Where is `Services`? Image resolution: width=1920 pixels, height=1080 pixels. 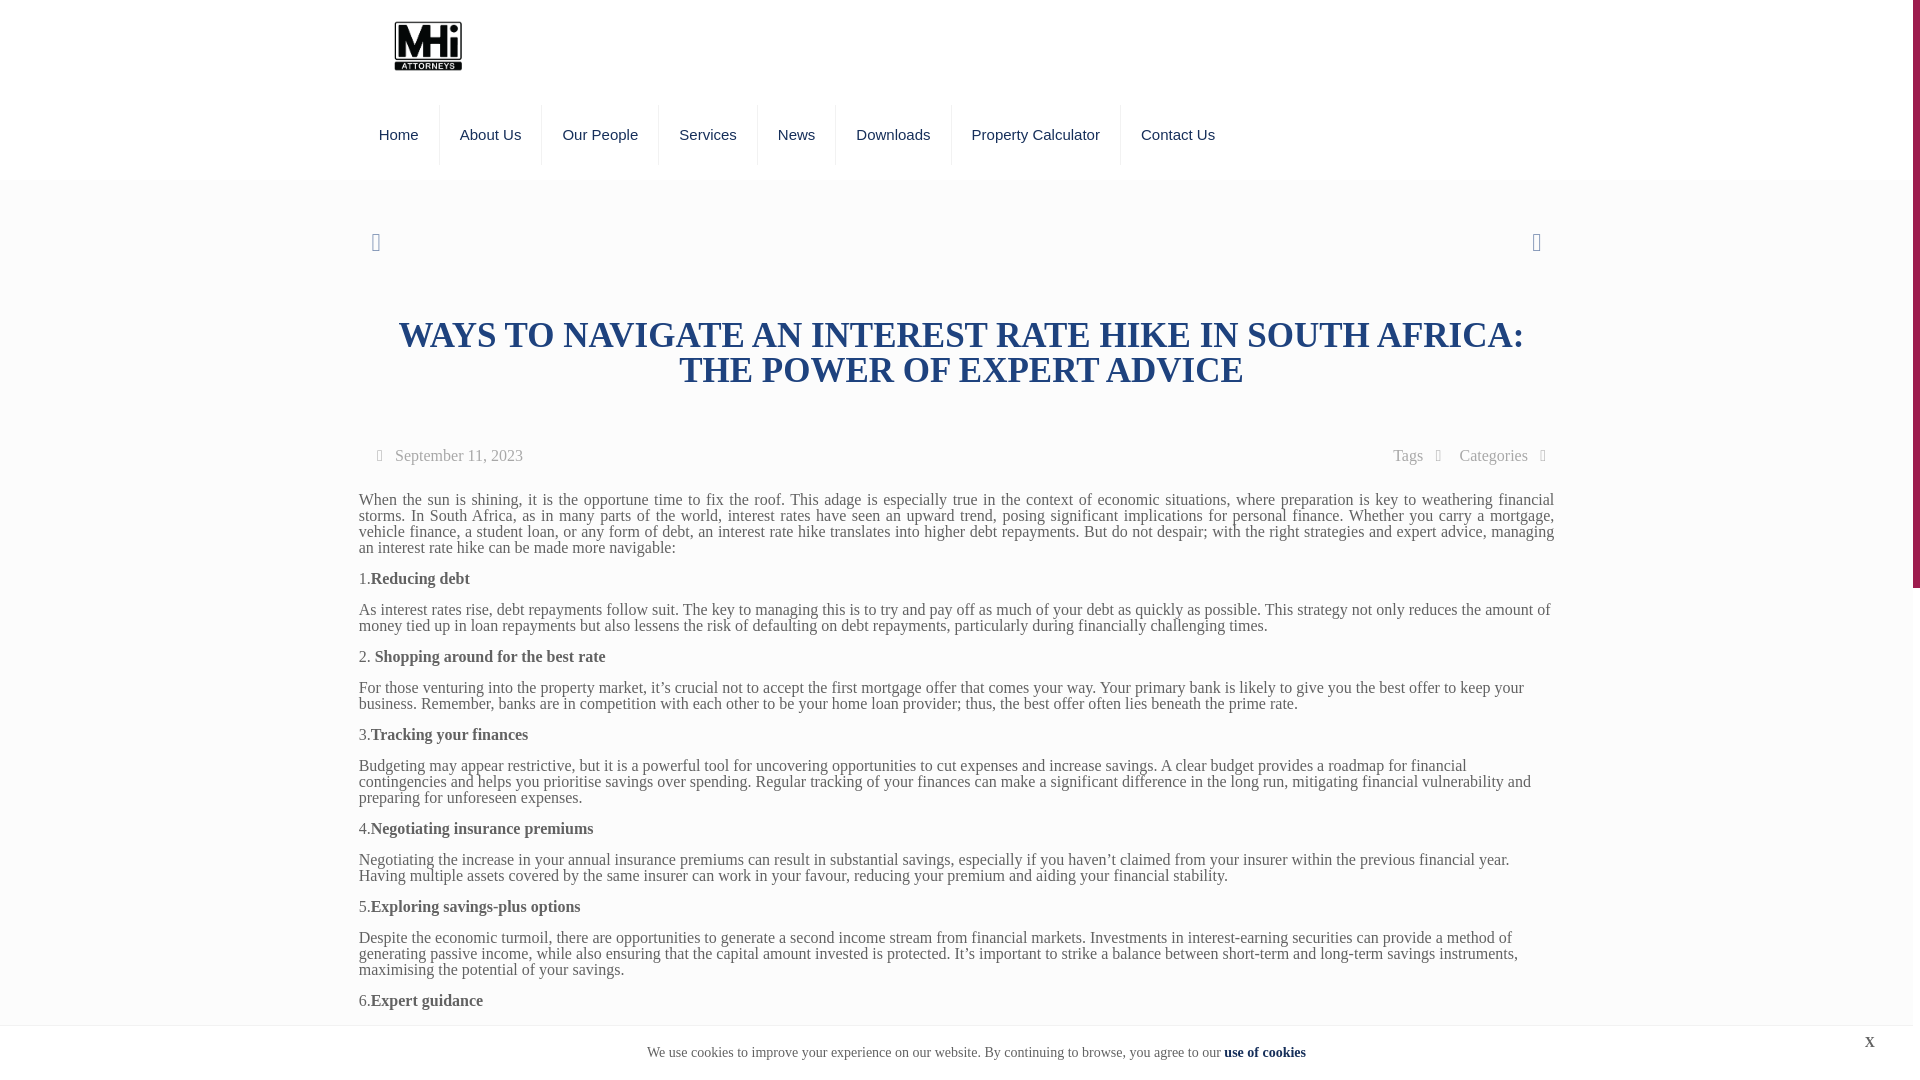
Services is located at coordinates (708, 134).